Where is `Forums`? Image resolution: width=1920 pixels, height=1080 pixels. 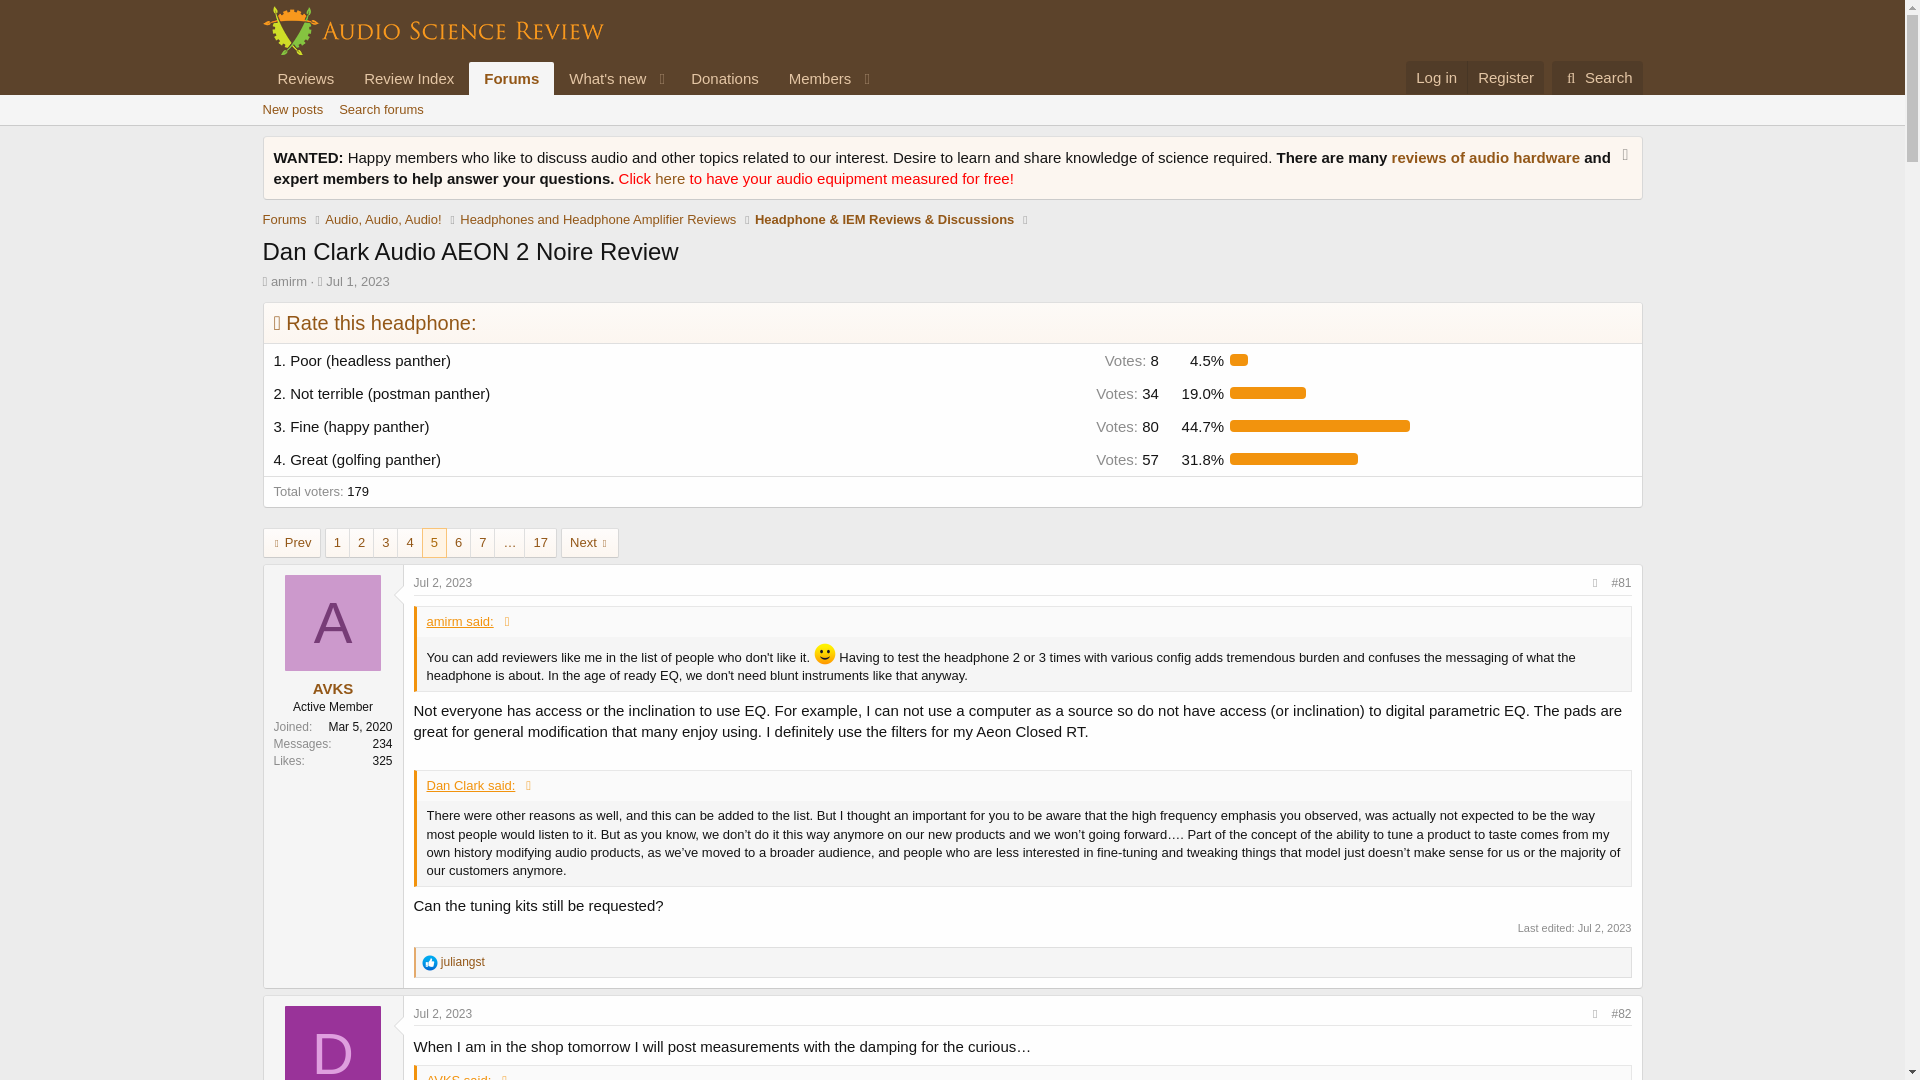 Forums is located at coordinates (511, 78).